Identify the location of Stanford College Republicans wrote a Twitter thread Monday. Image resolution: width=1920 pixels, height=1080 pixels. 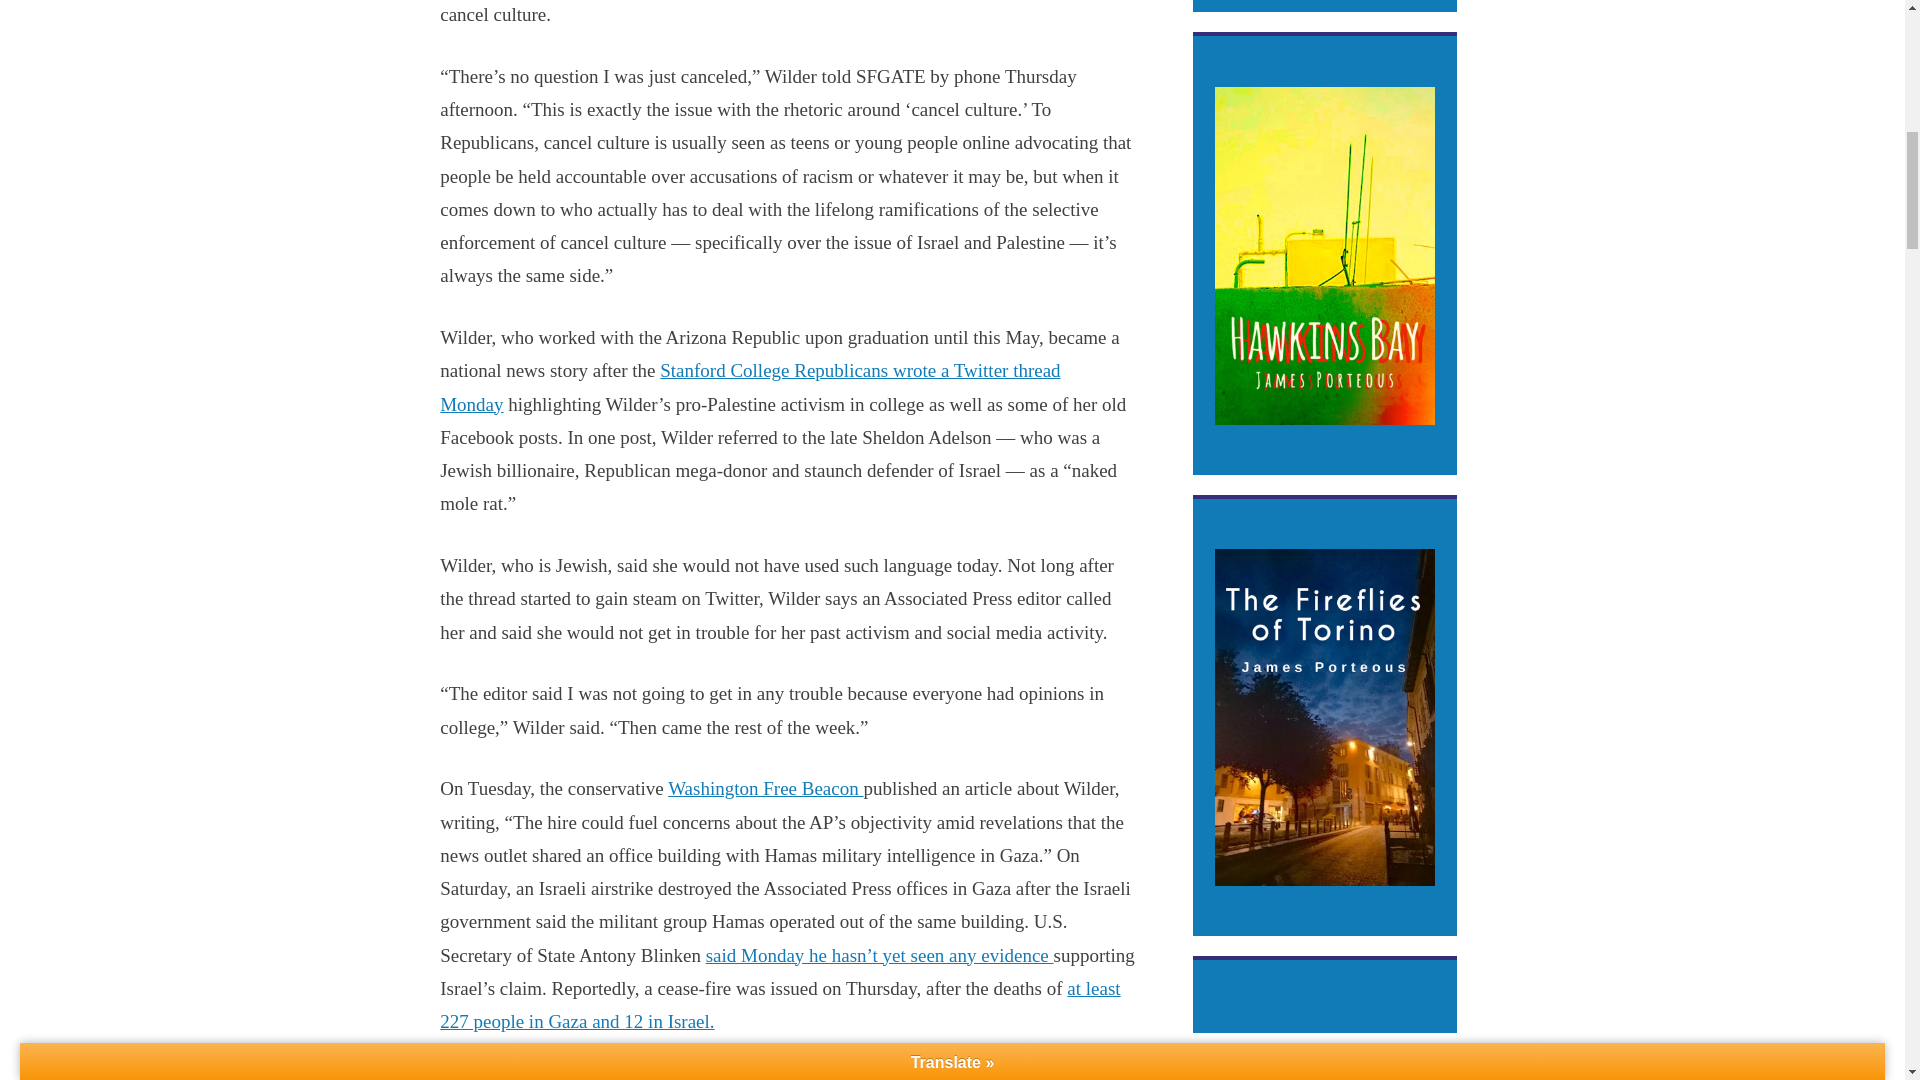
(749, 386).